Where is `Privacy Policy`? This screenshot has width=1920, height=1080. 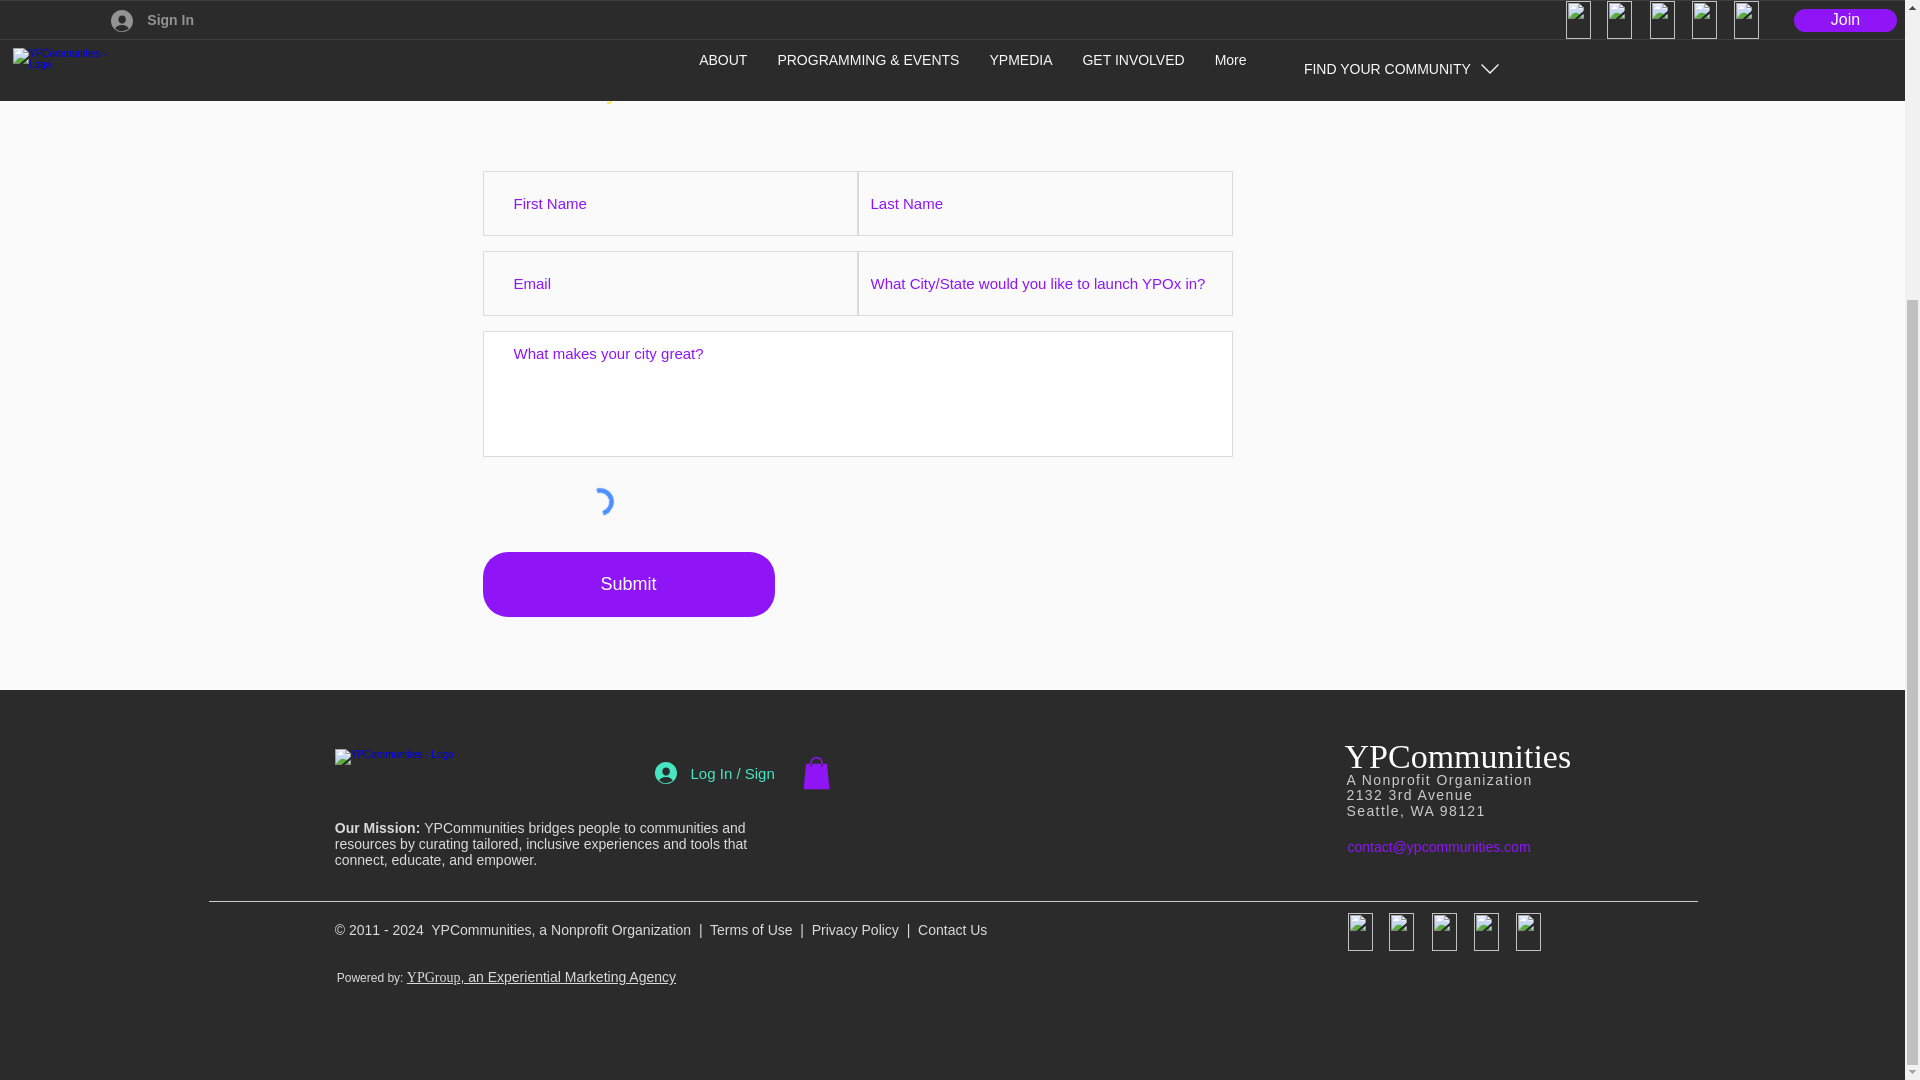
Privacy Policy is located at coordinates (855, 930).